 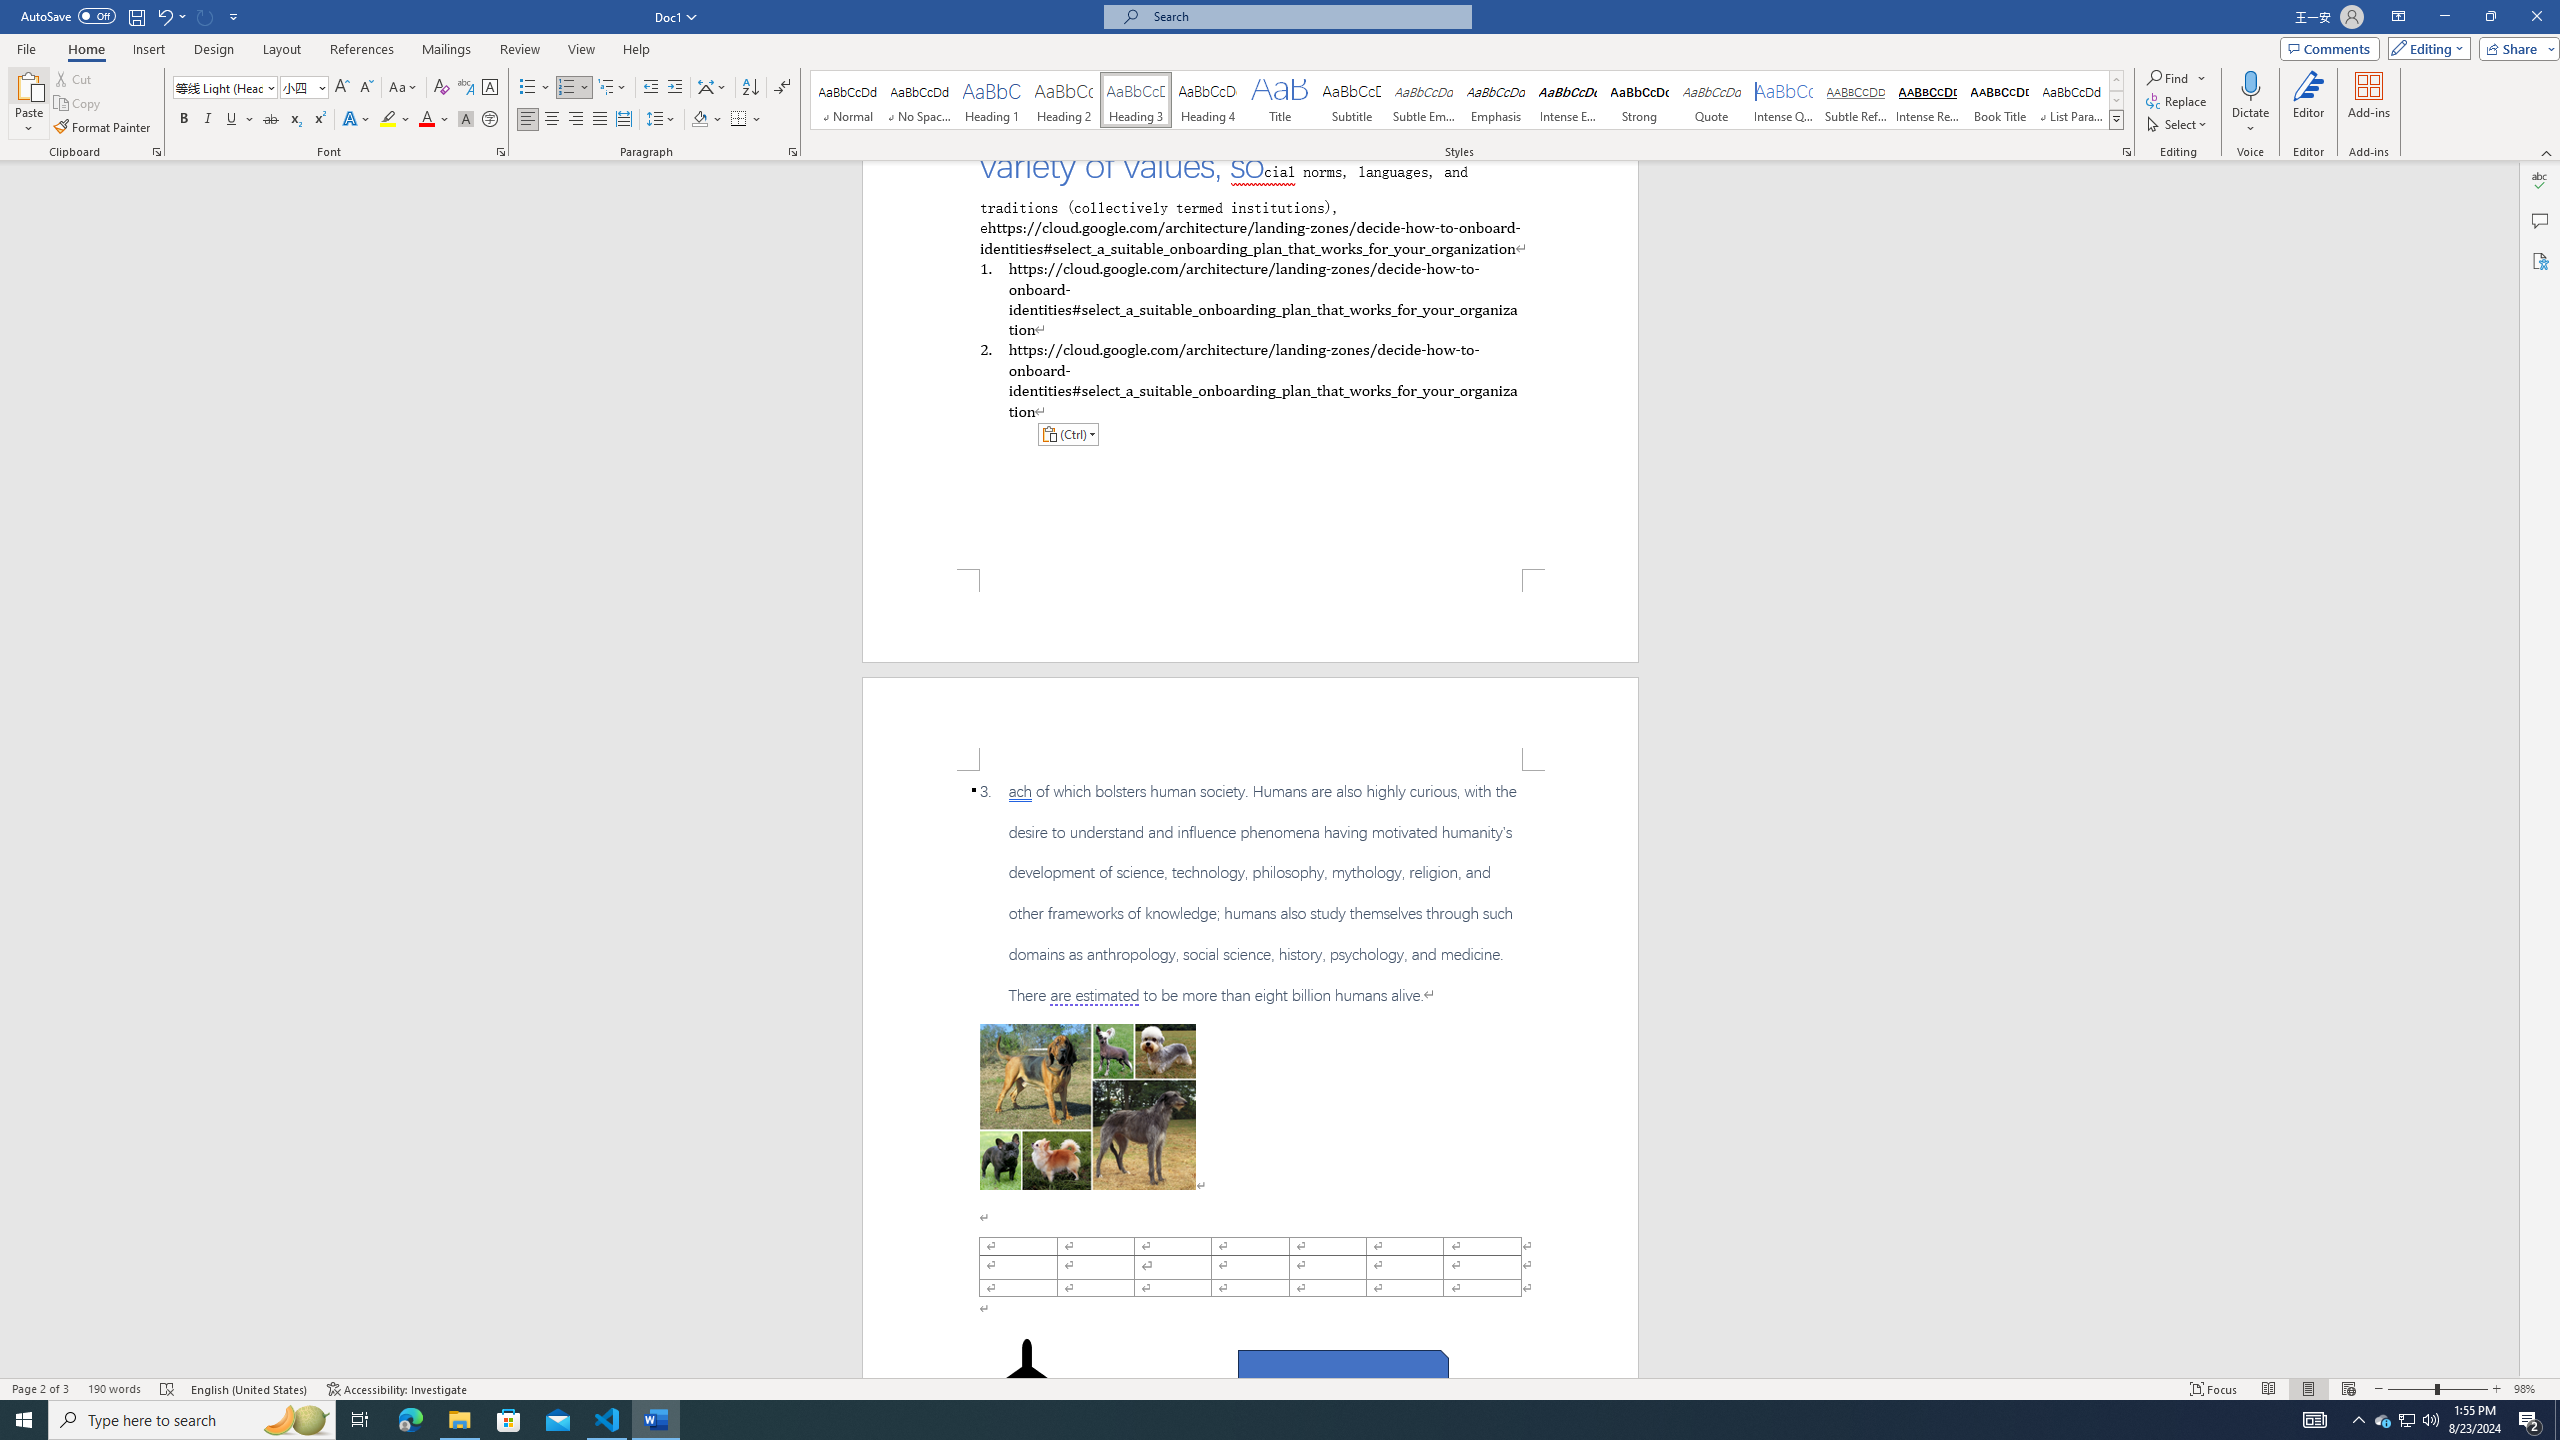 I want to click on Title, so click(x=1280, y=100).